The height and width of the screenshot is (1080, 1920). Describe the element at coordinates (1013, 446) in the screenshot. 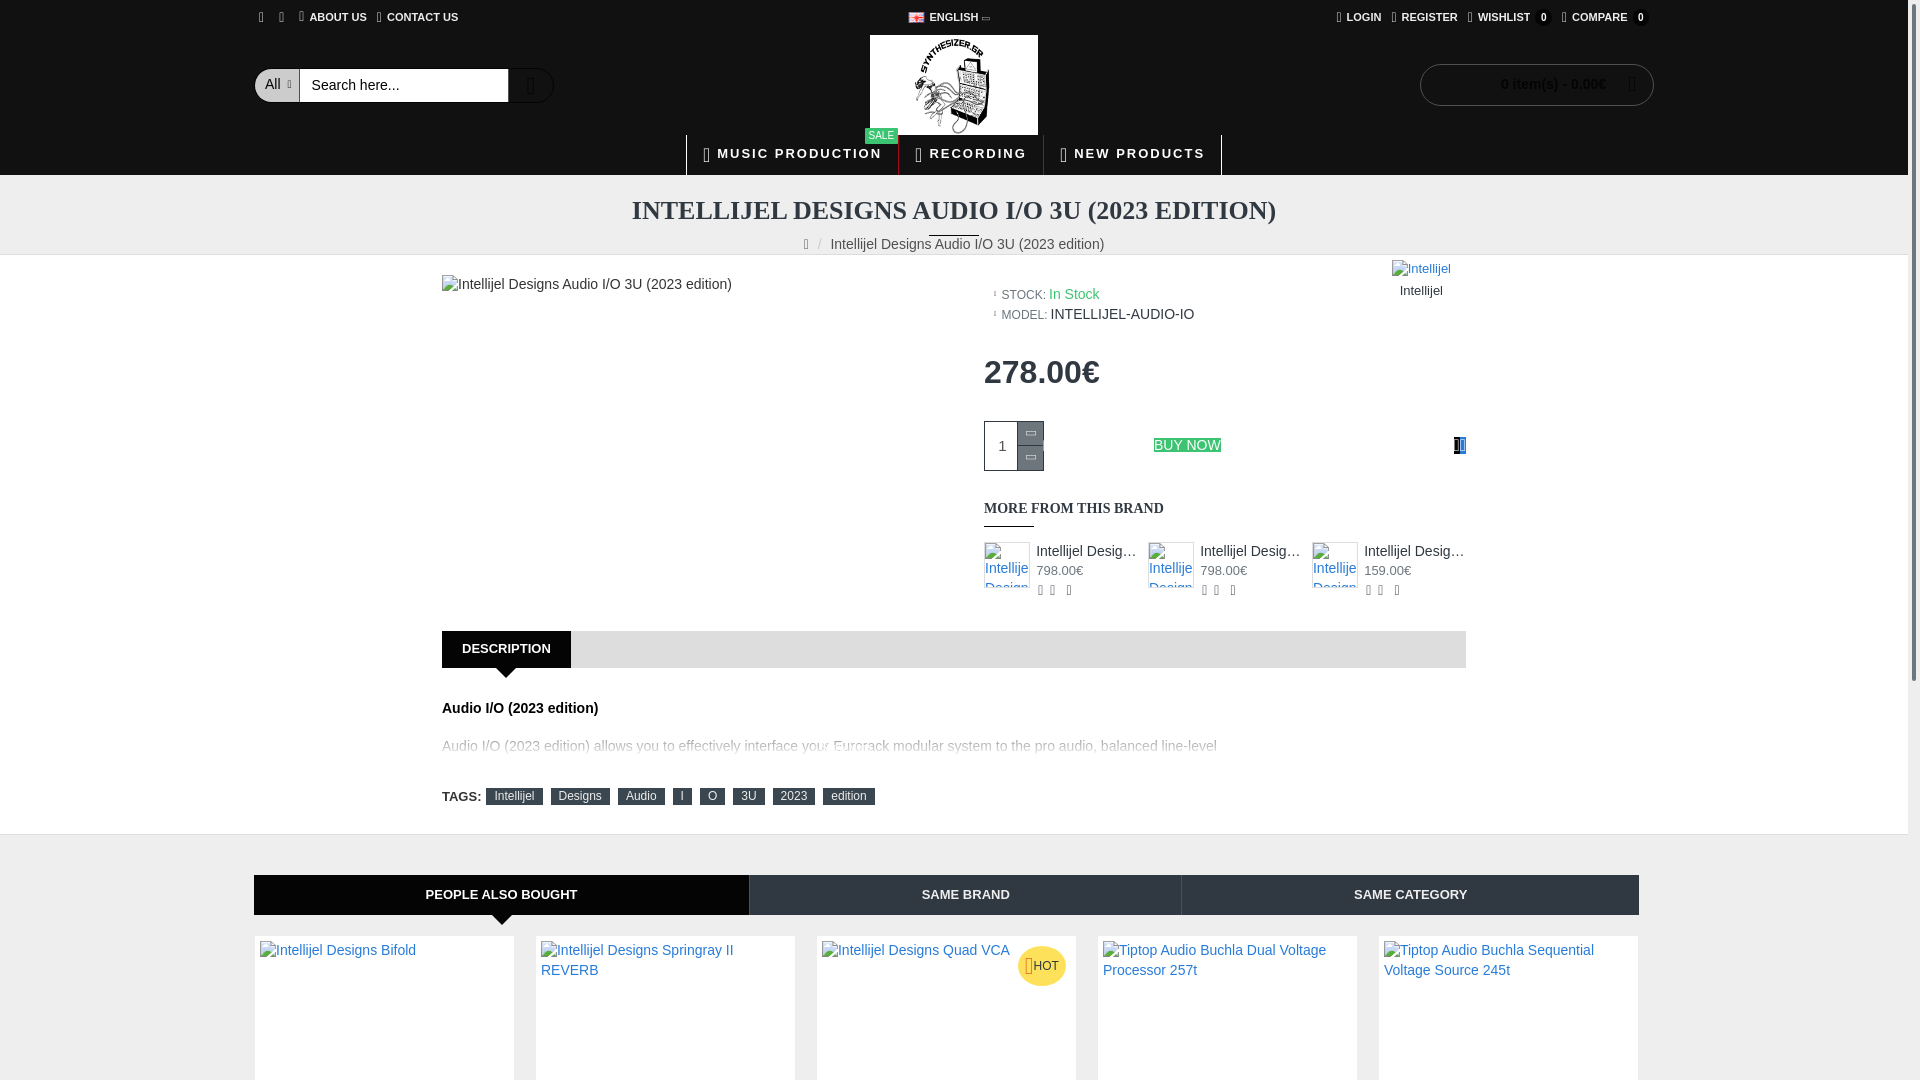

I see `English` at that location.